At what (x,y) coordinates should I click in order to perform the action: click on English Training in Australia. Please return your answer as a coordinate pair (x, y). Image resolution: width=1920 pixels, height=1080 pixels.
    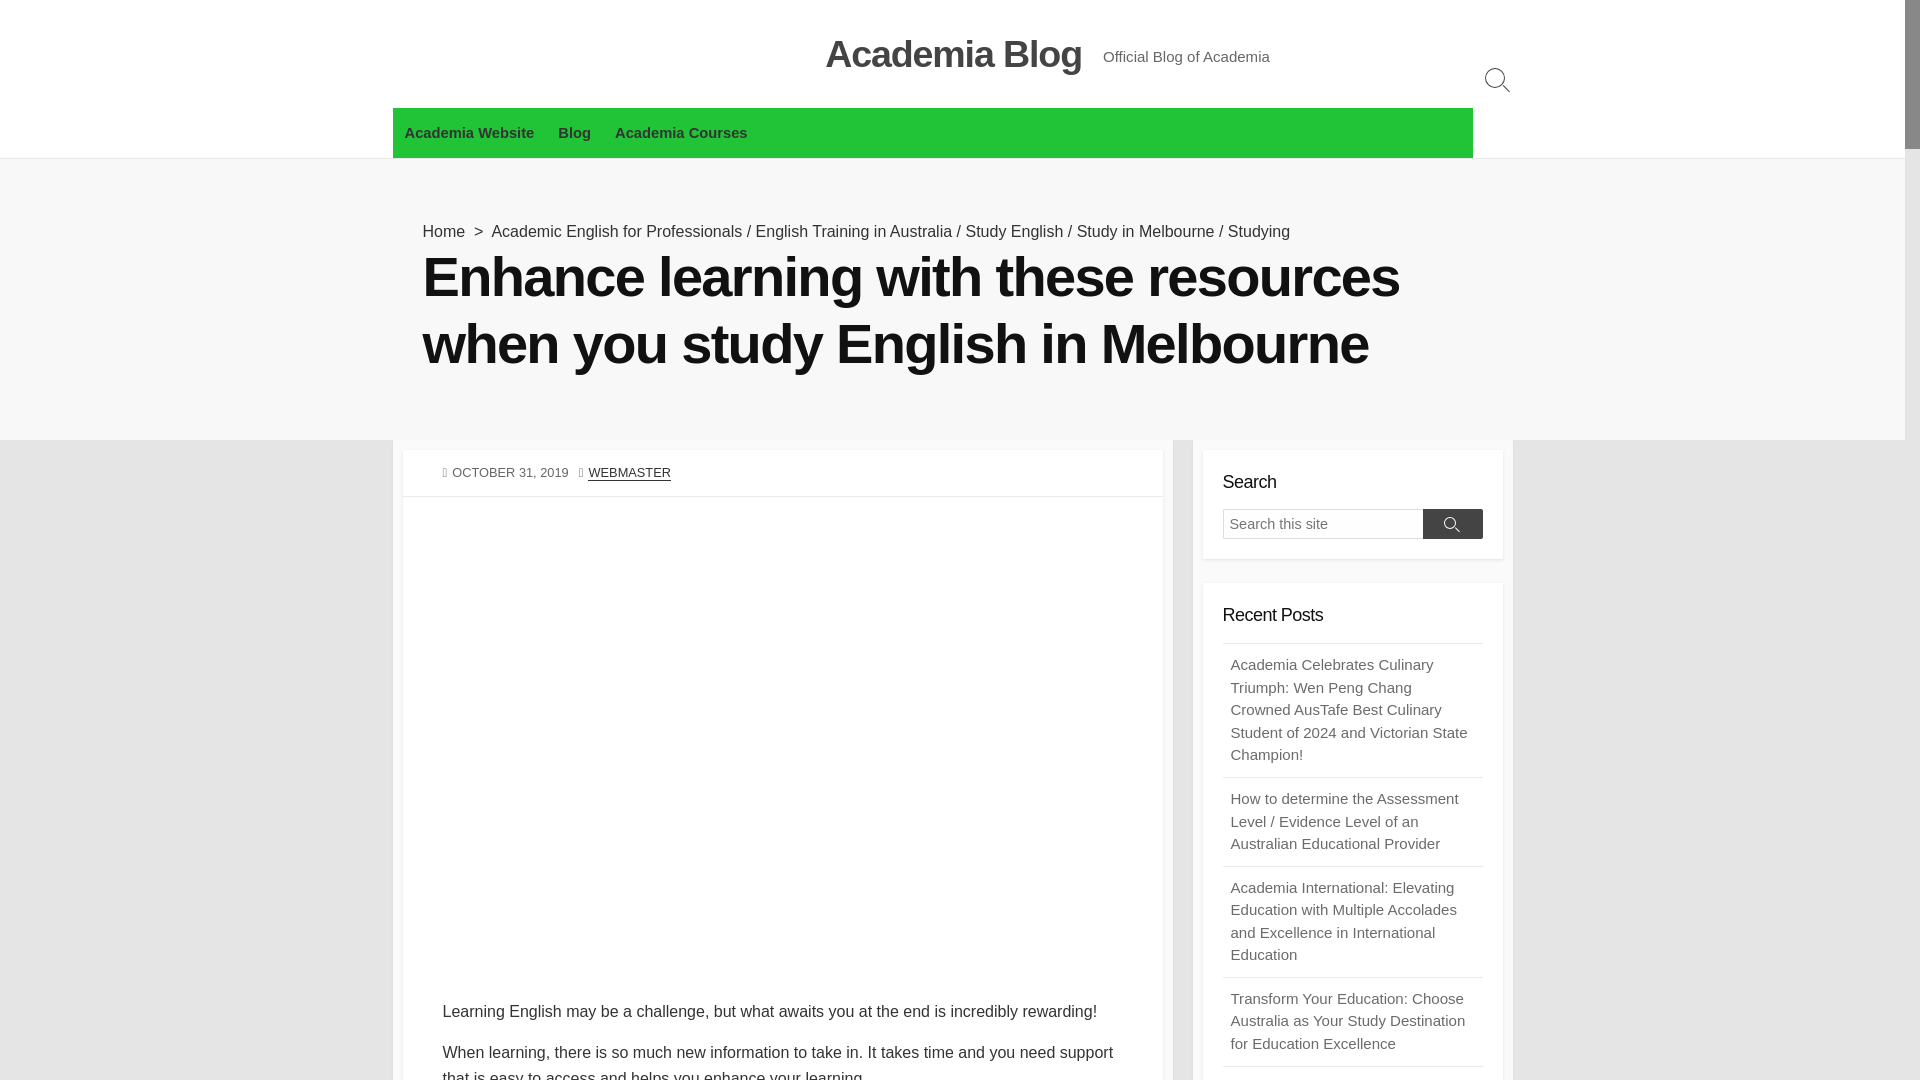
    Looking at the image, I should click on (854, 230).